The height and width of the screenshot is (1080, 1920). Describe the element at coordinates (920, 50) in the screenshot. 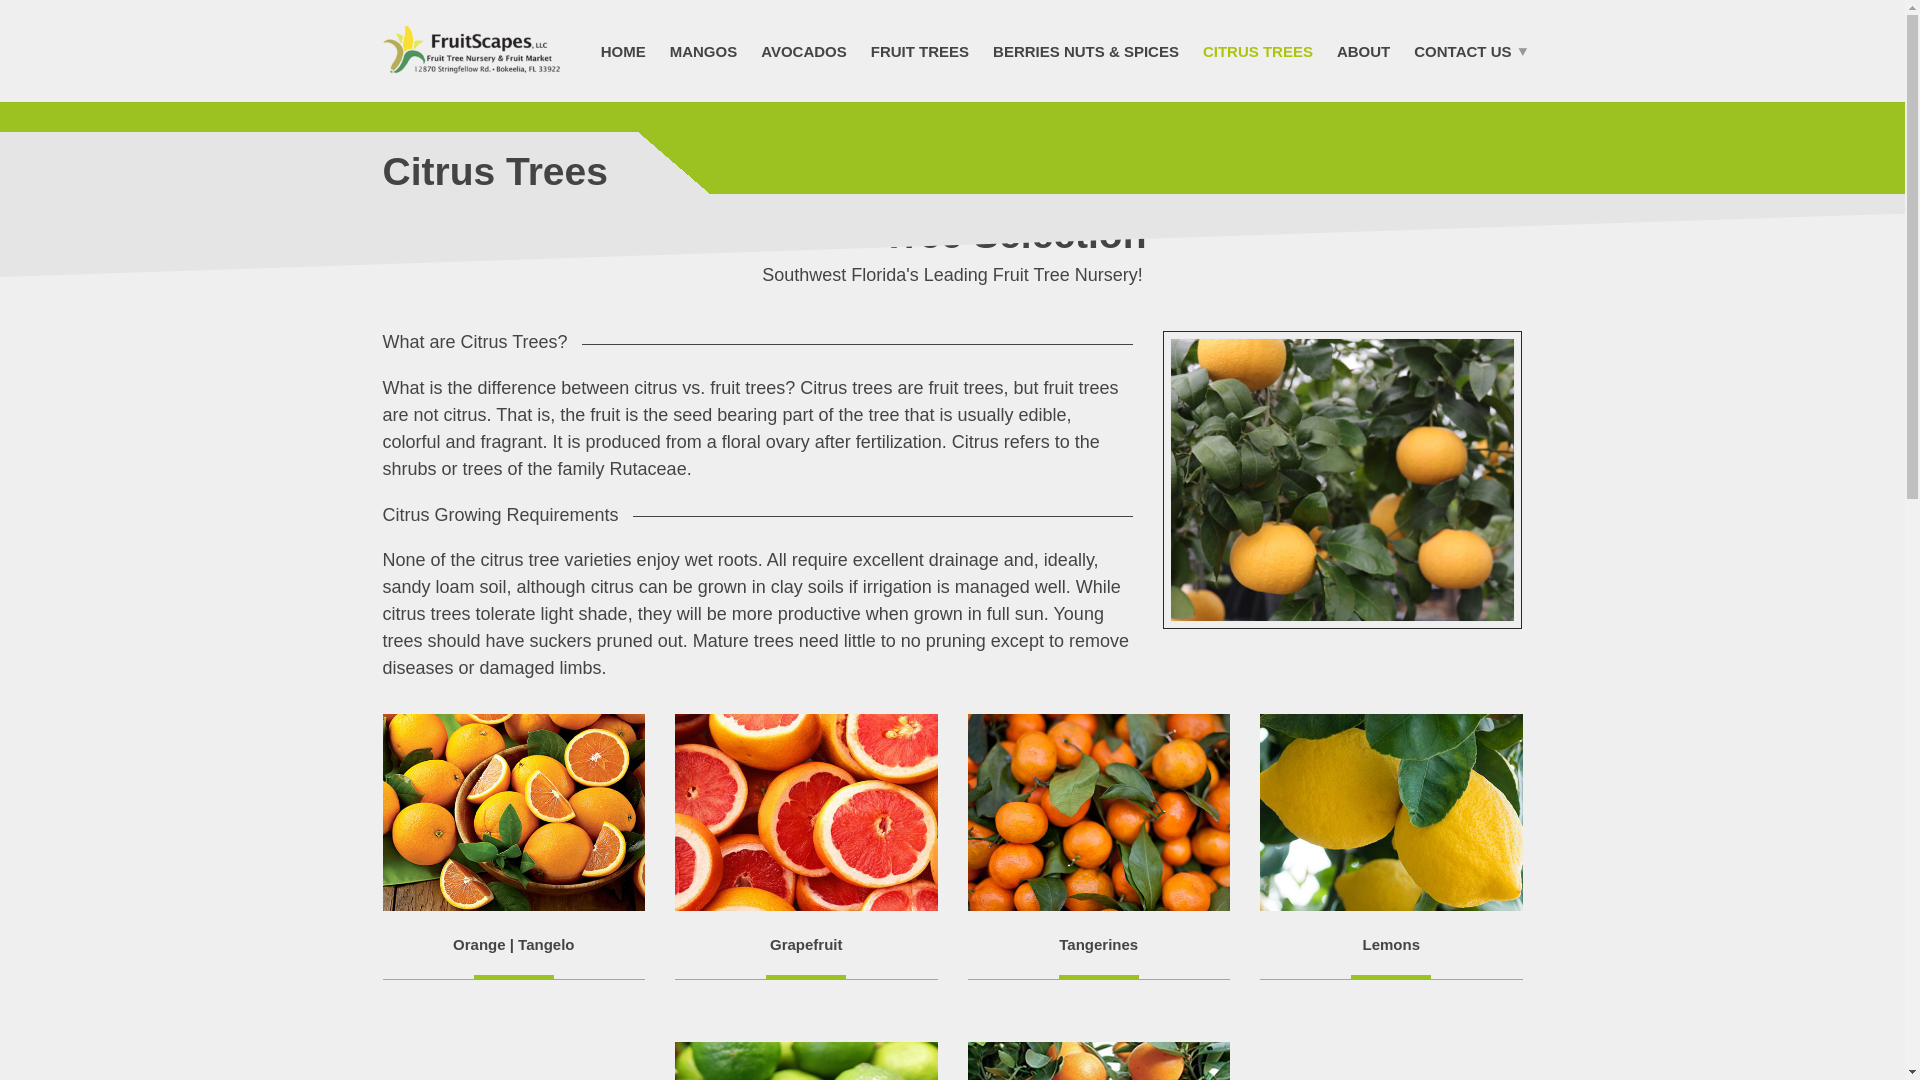

I see `Fruit Trees` at that location.